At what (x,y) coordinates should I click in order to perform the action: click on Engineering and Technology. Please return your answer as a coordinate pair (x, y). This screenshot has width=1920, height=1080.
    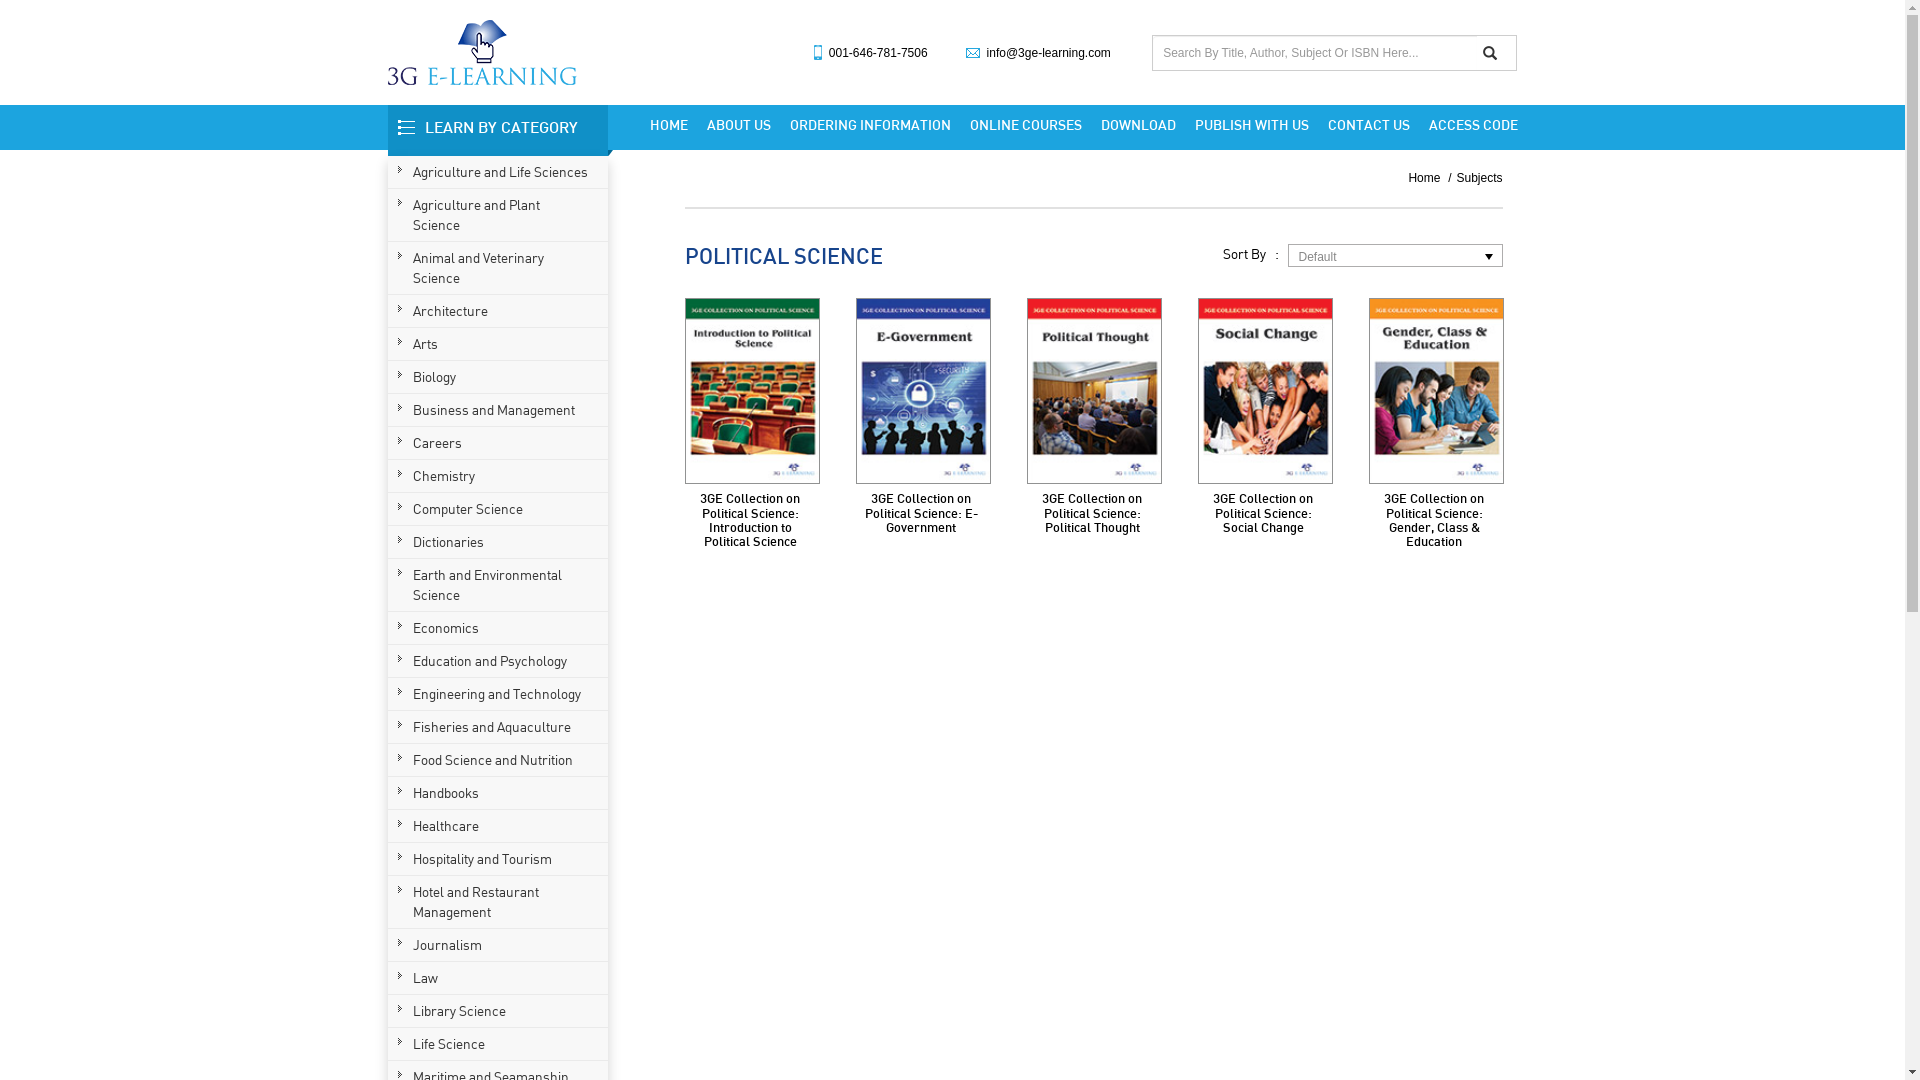
    Looking at the image, I should click on (500, 694).